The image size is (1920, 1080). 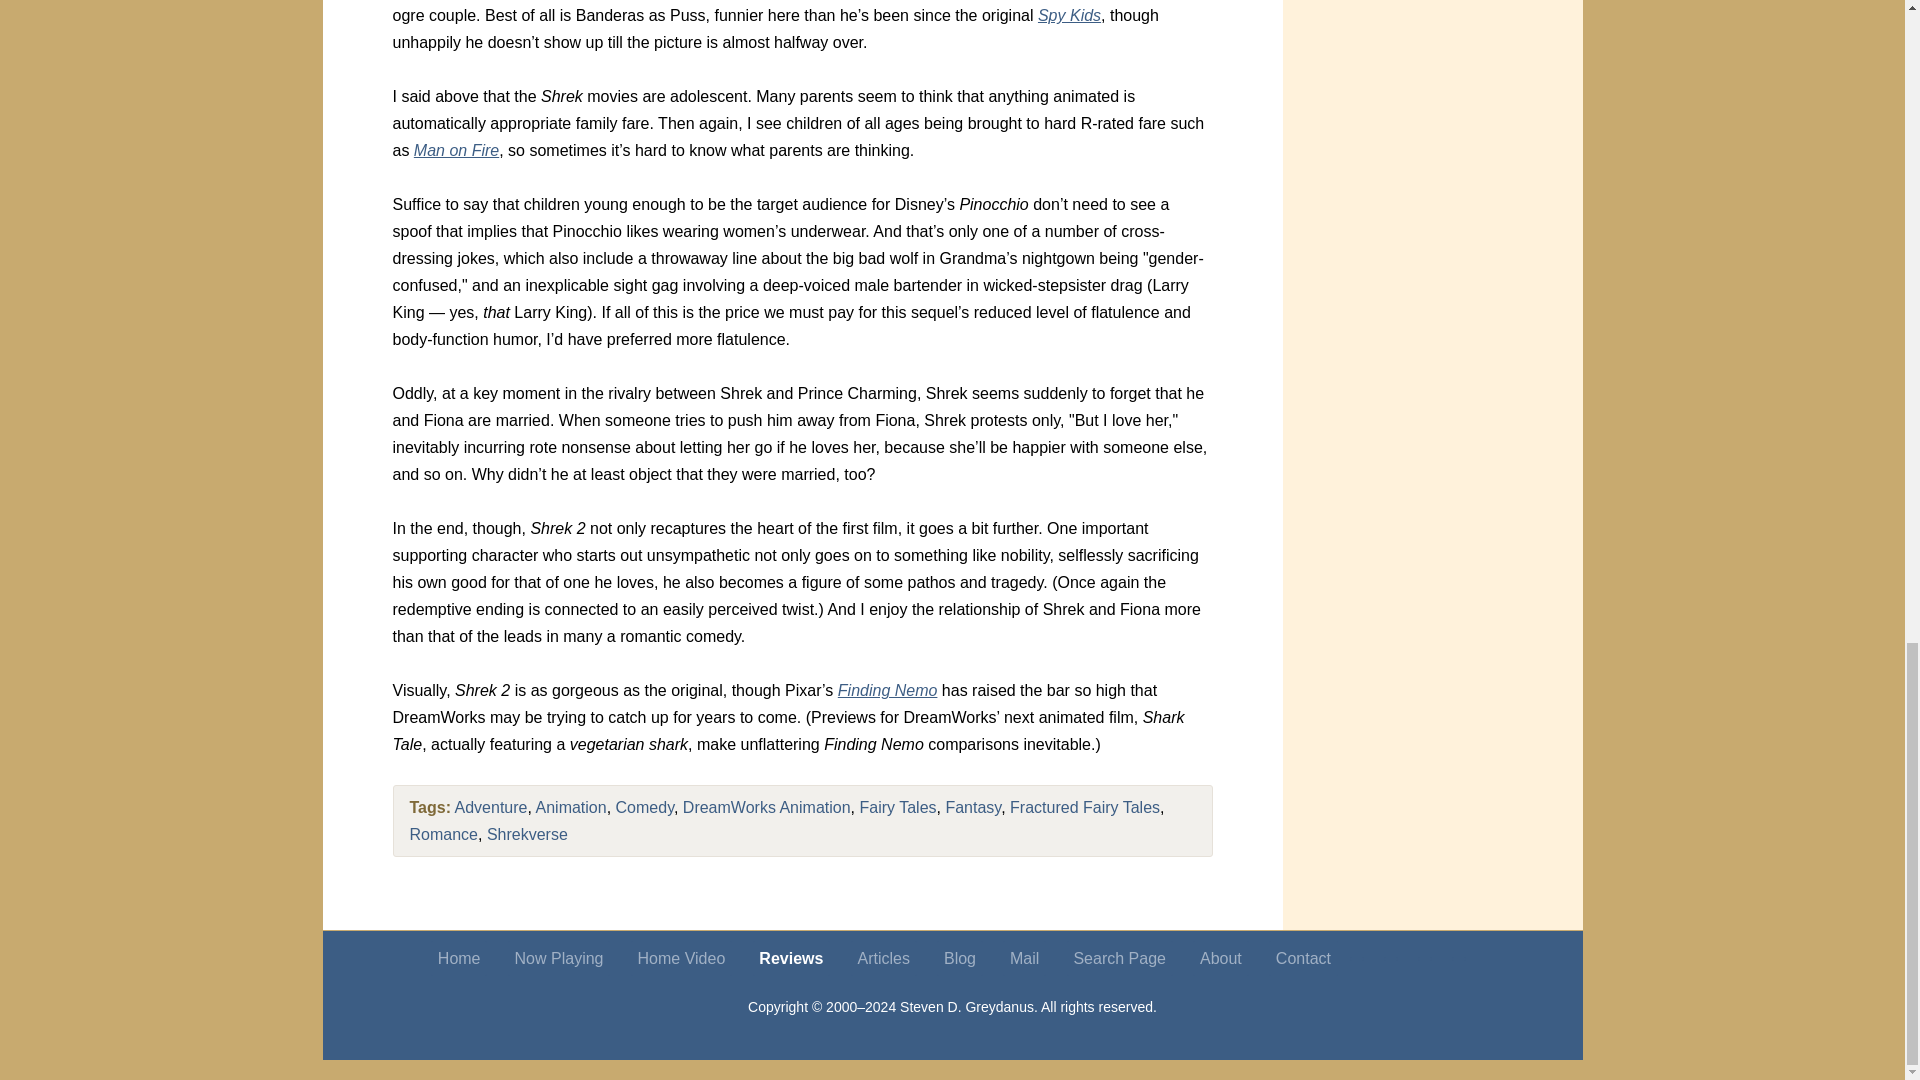 What do you see at coordinates (528, 834) in the screenshot?
I see `Shrekverse` at bounding box center [528, 834].